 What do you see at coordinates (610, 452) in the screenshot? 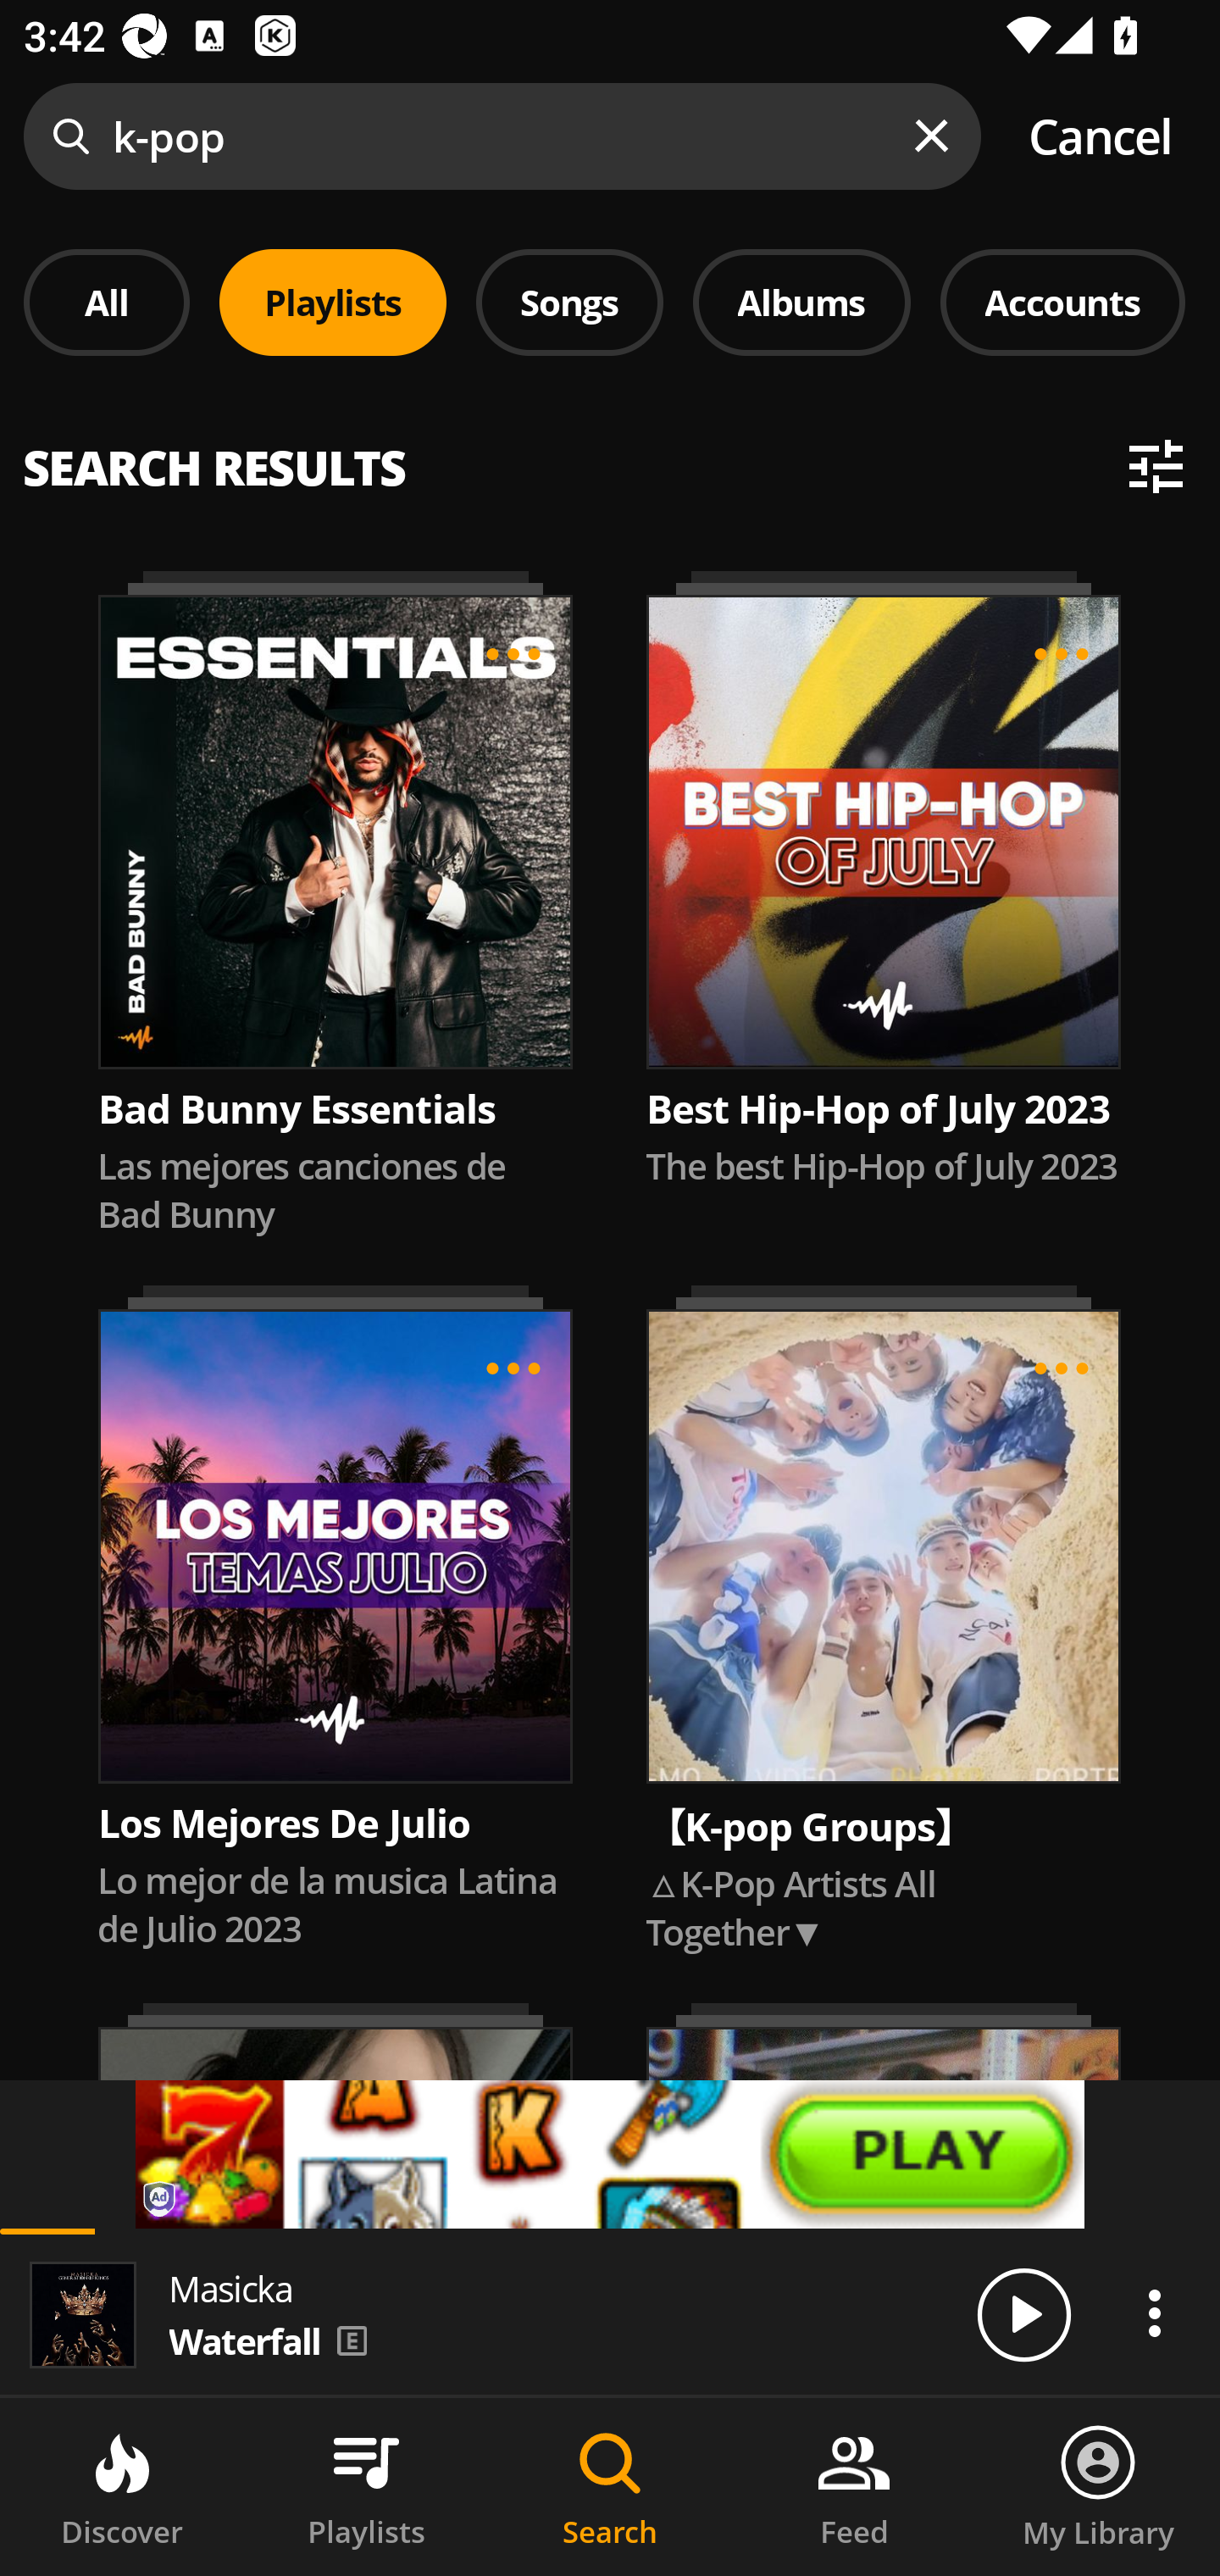
I see `All Country Afrosounds Pop Caribbean` at bounding box center [610, 452].